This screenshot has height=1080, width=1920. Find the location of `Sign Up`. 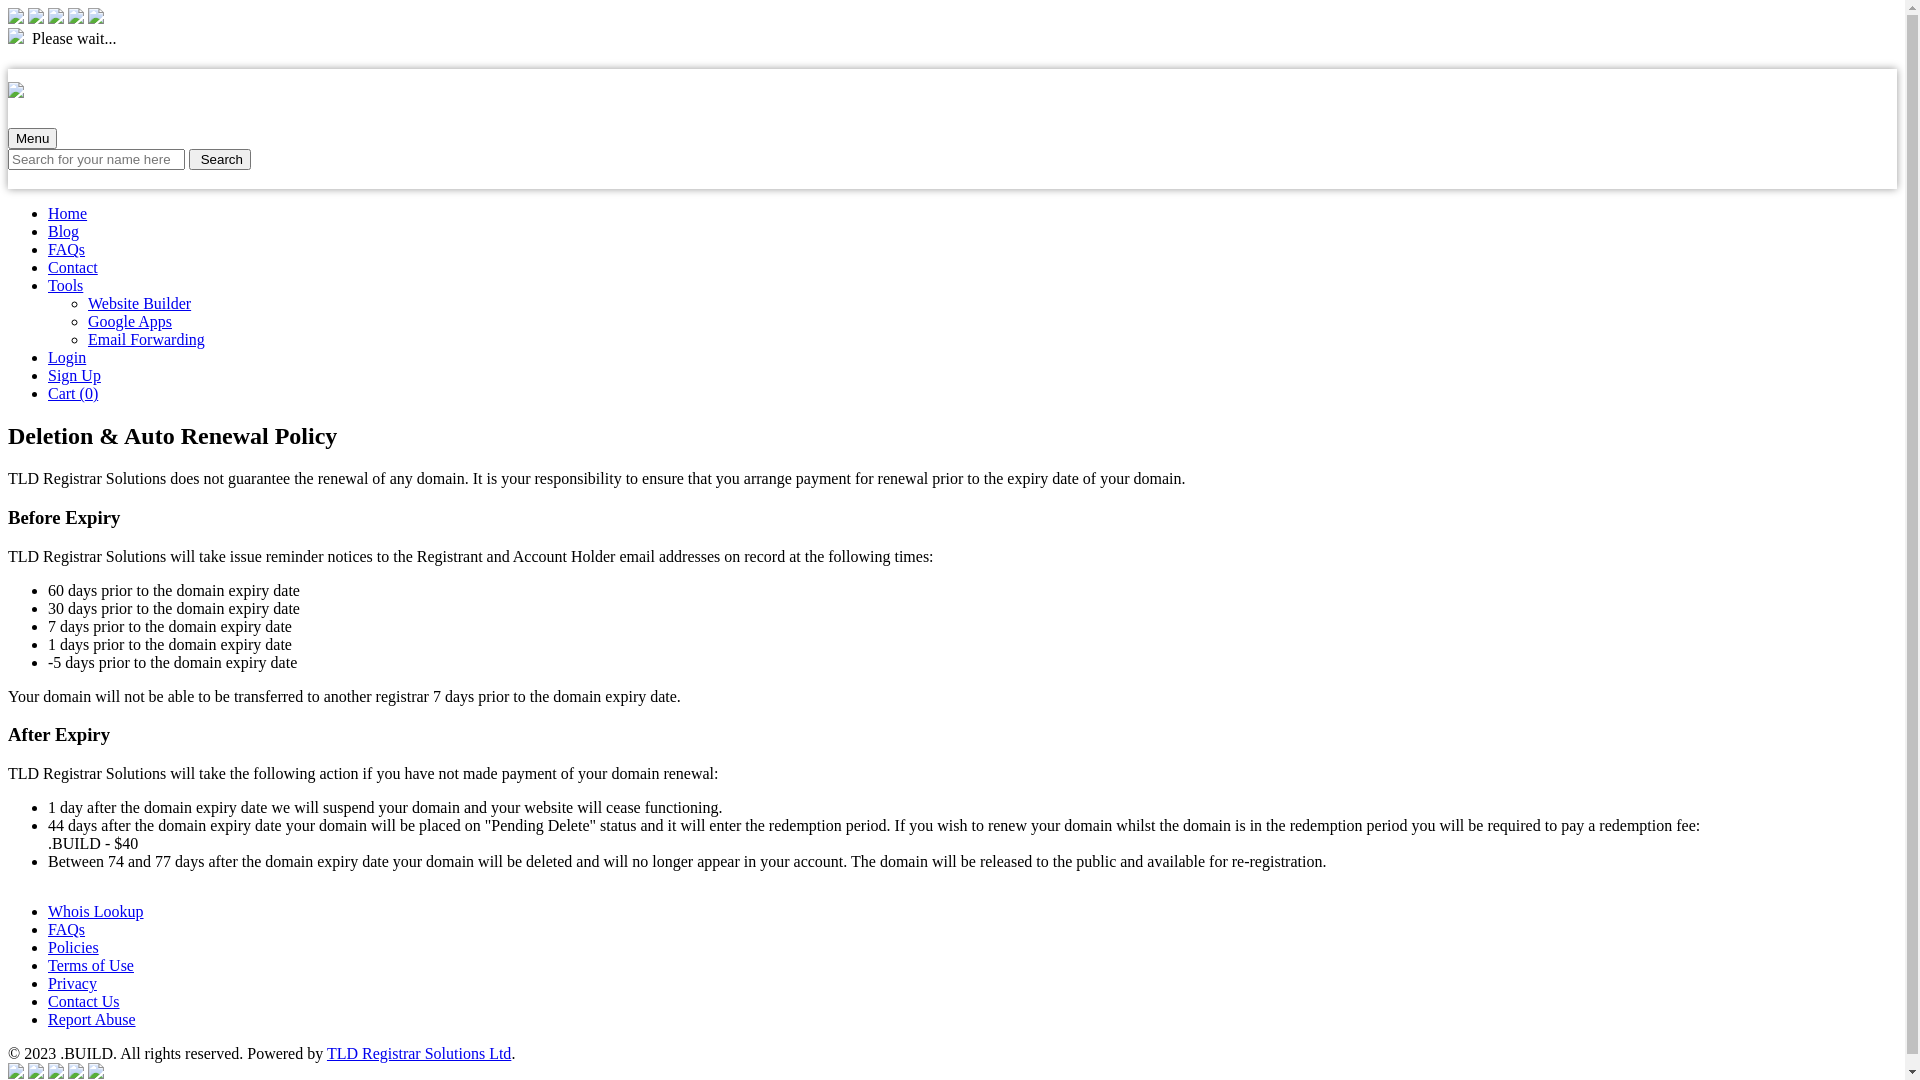

Sign Up is located at coordinates (74, 376).